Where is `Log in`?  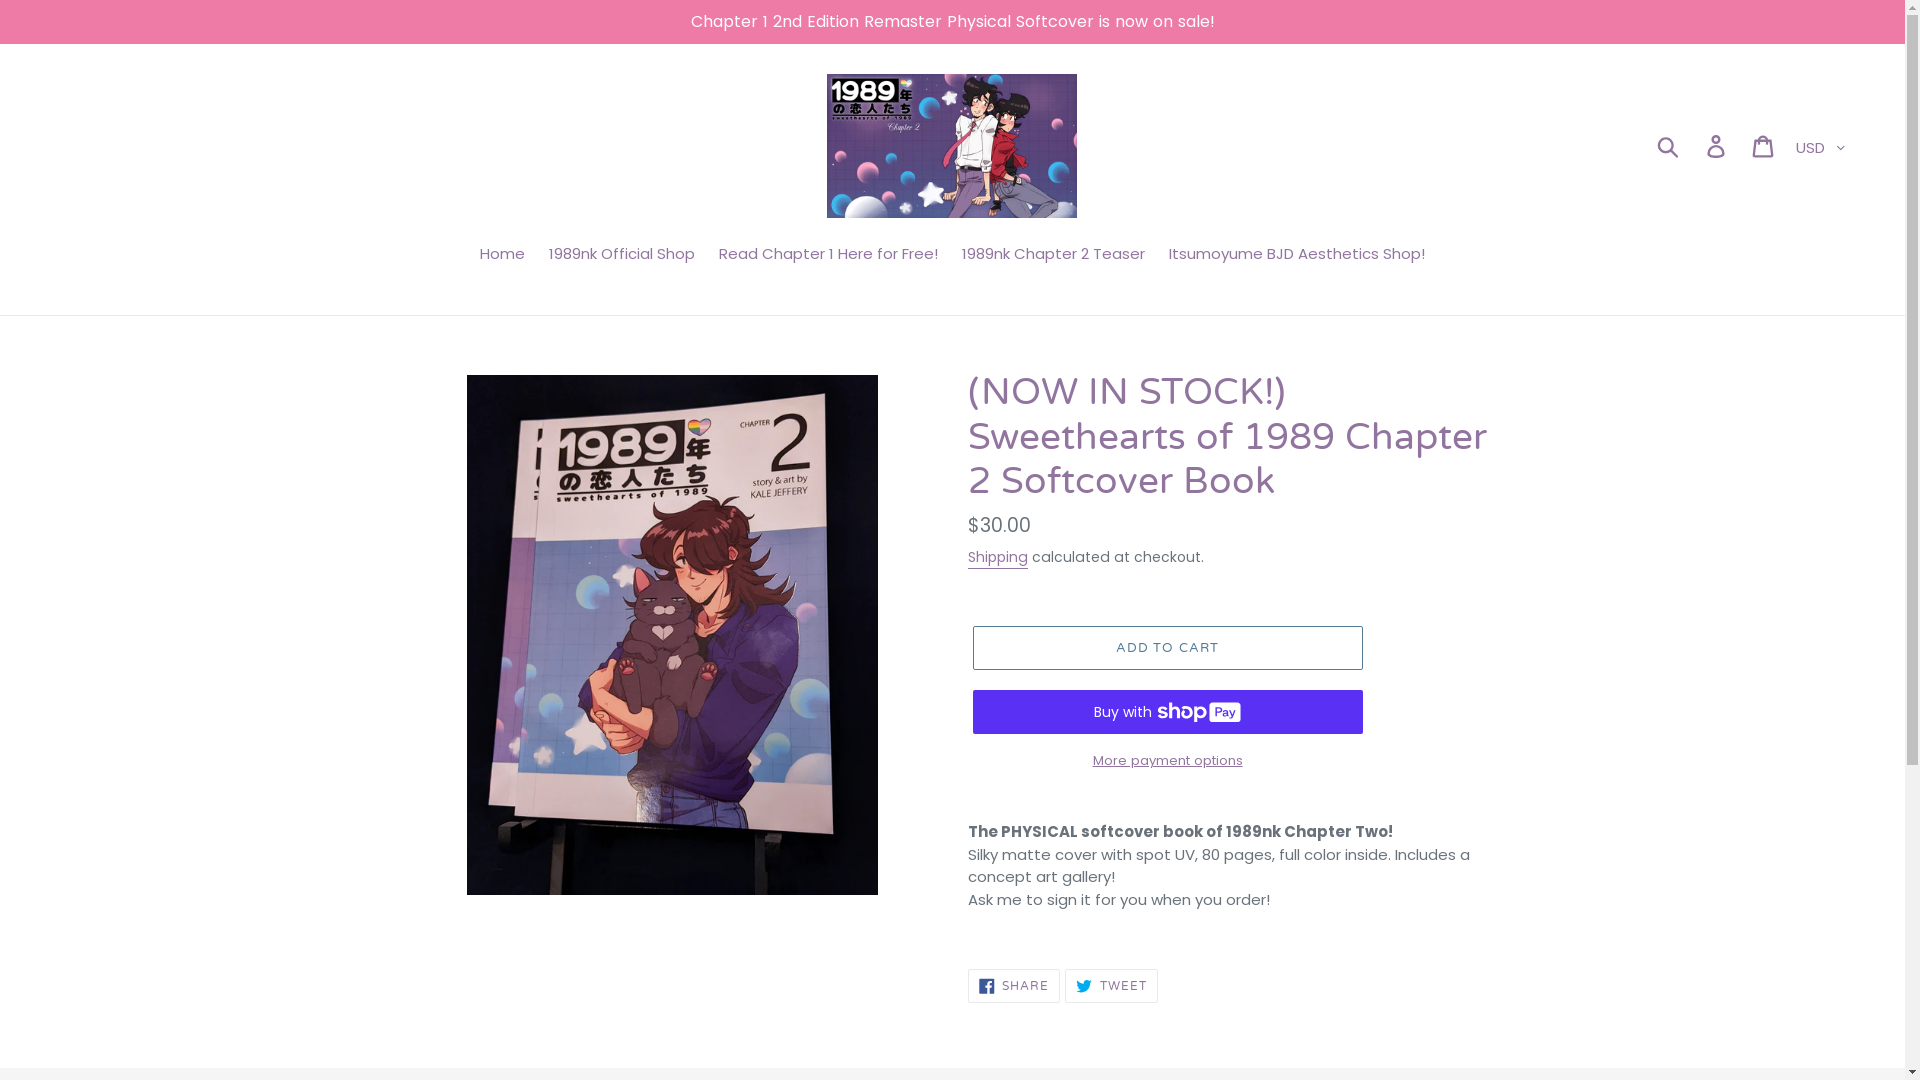 Log in is located at coordinates (1718, 146).